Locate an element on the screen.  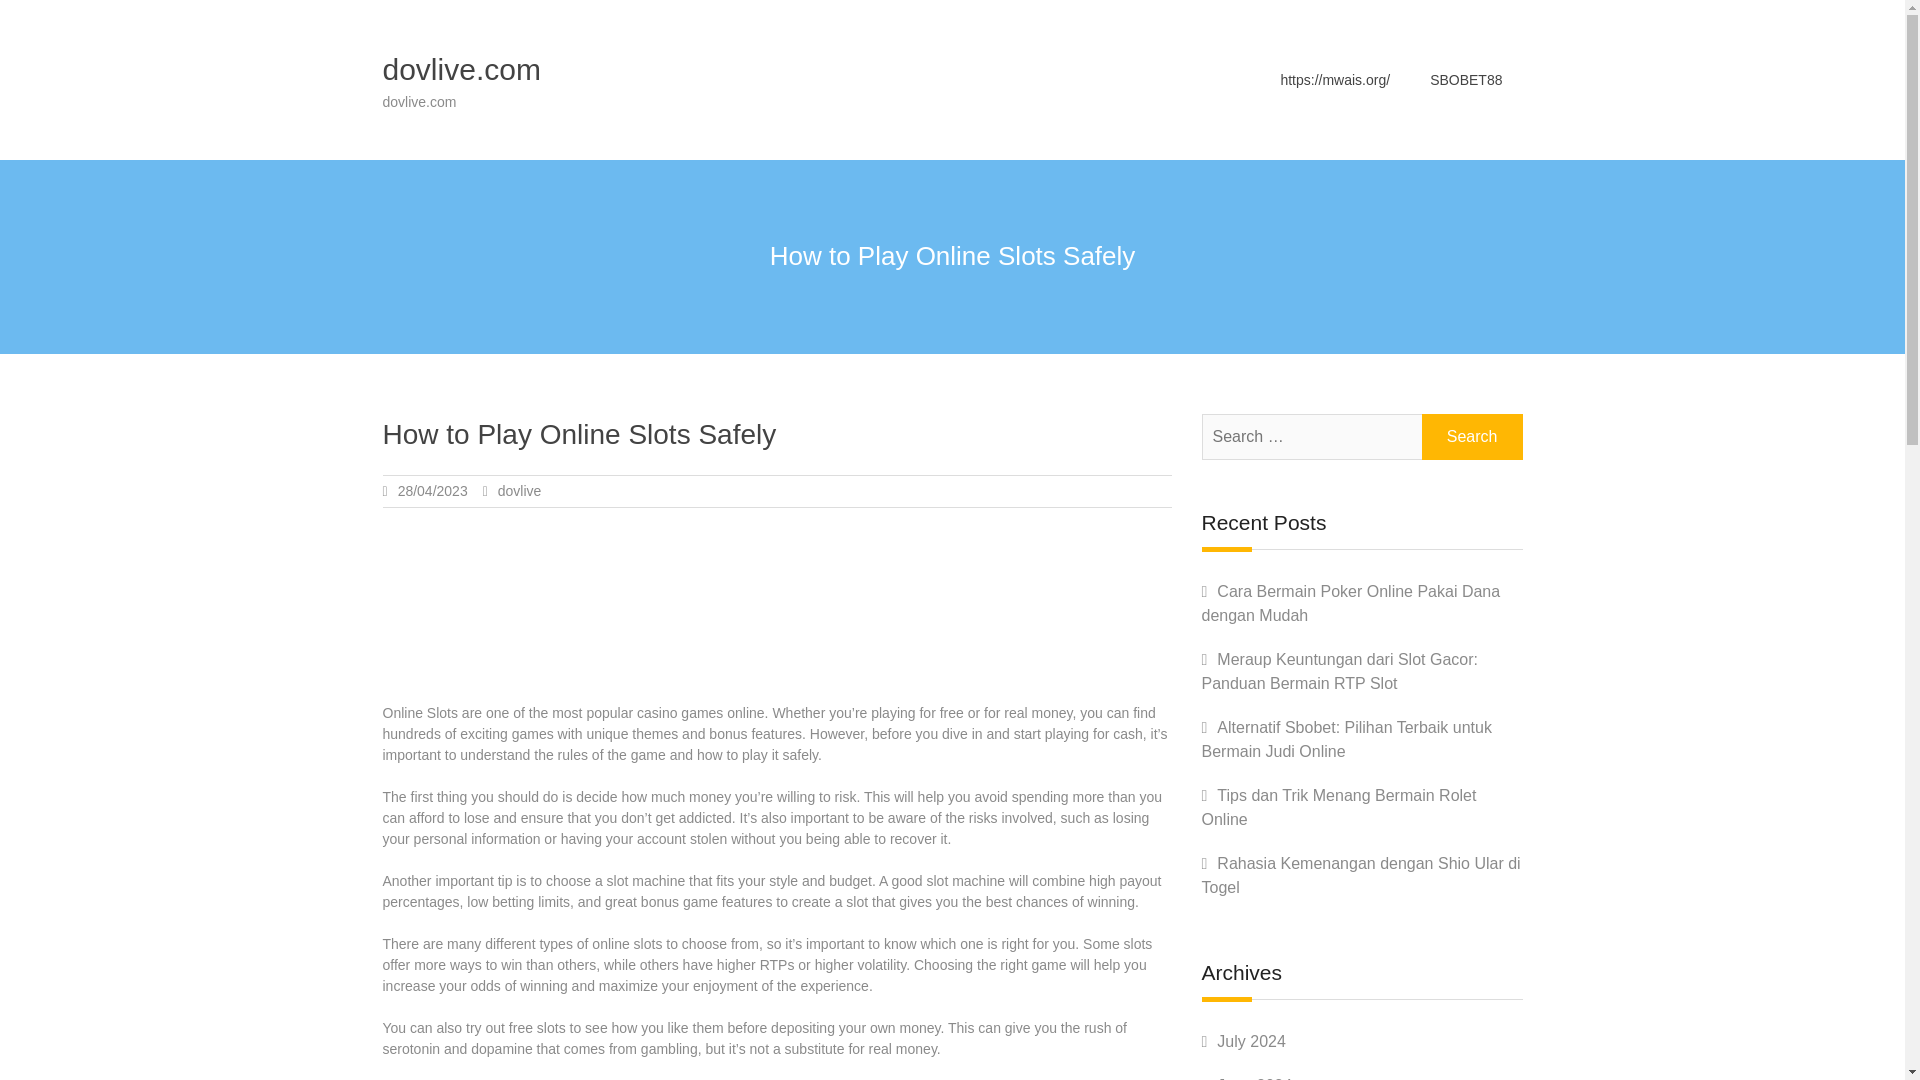
Tips dan Trik Menang Bermain Rolet Online is located at coordinates (1338, 808).